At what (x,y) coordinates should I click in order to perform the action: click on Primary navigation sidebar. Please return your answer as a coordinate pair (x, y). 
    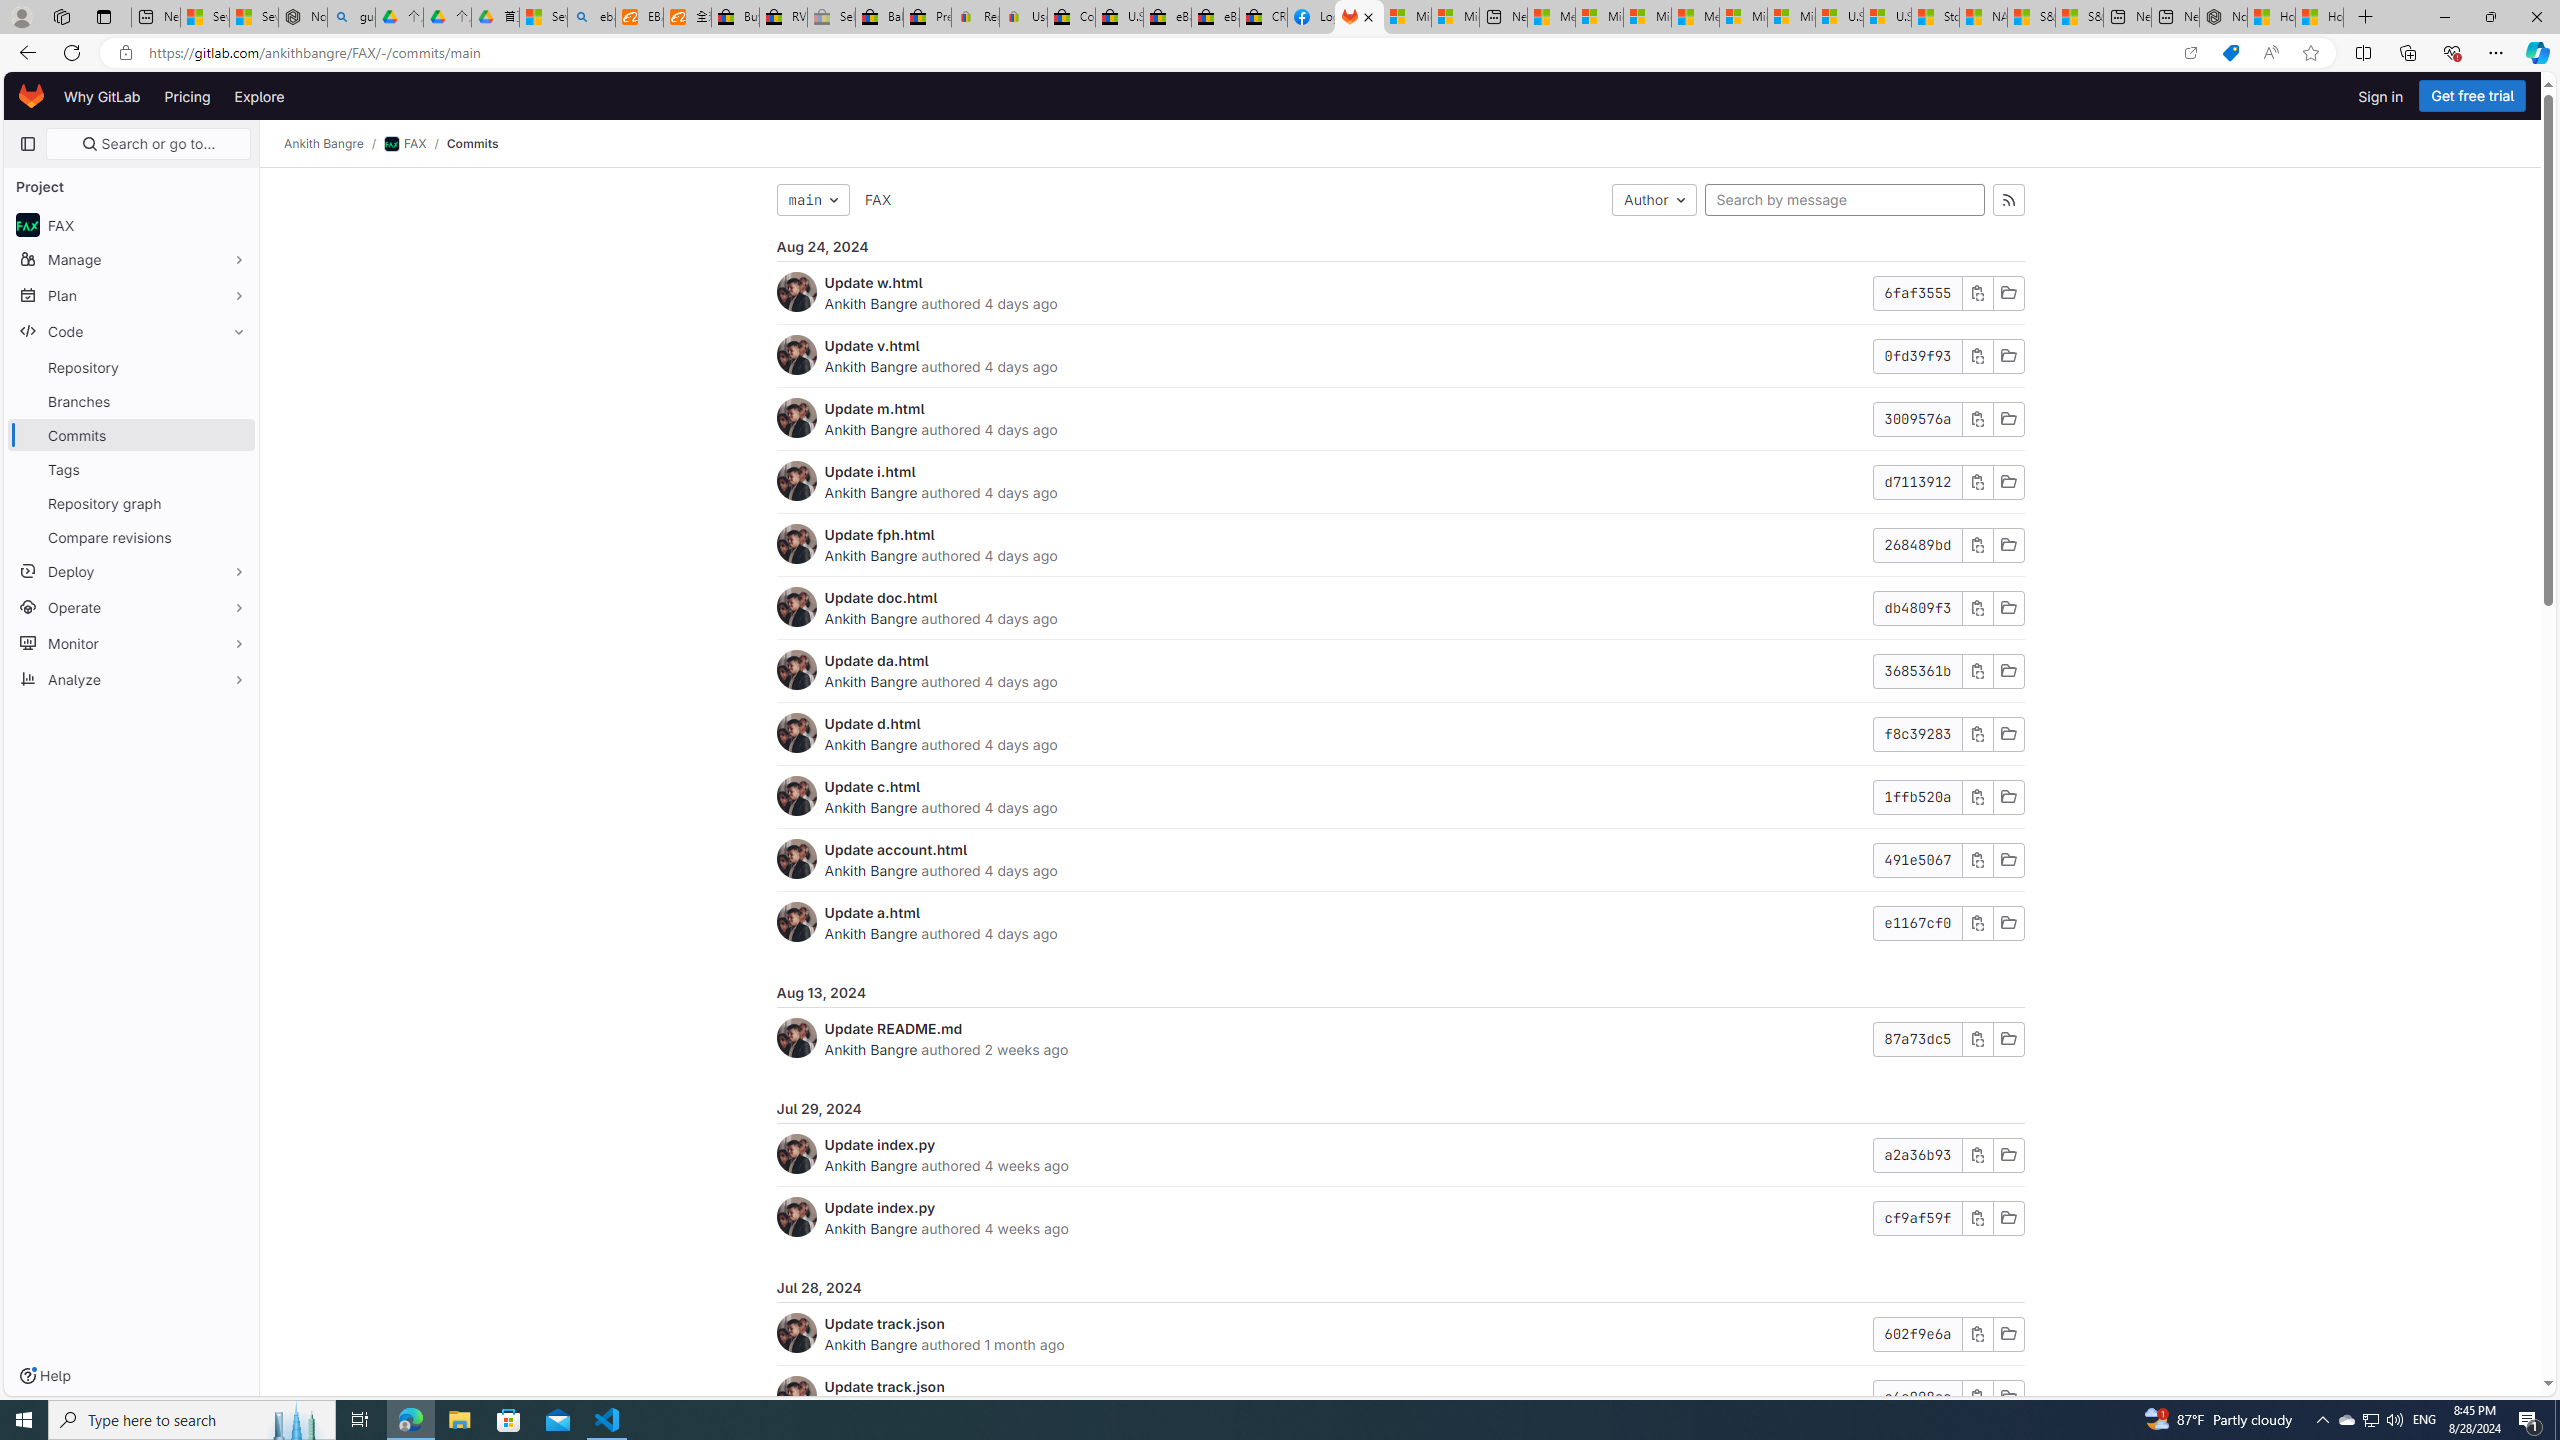
    Looking at the image, I should click on (28, 144).